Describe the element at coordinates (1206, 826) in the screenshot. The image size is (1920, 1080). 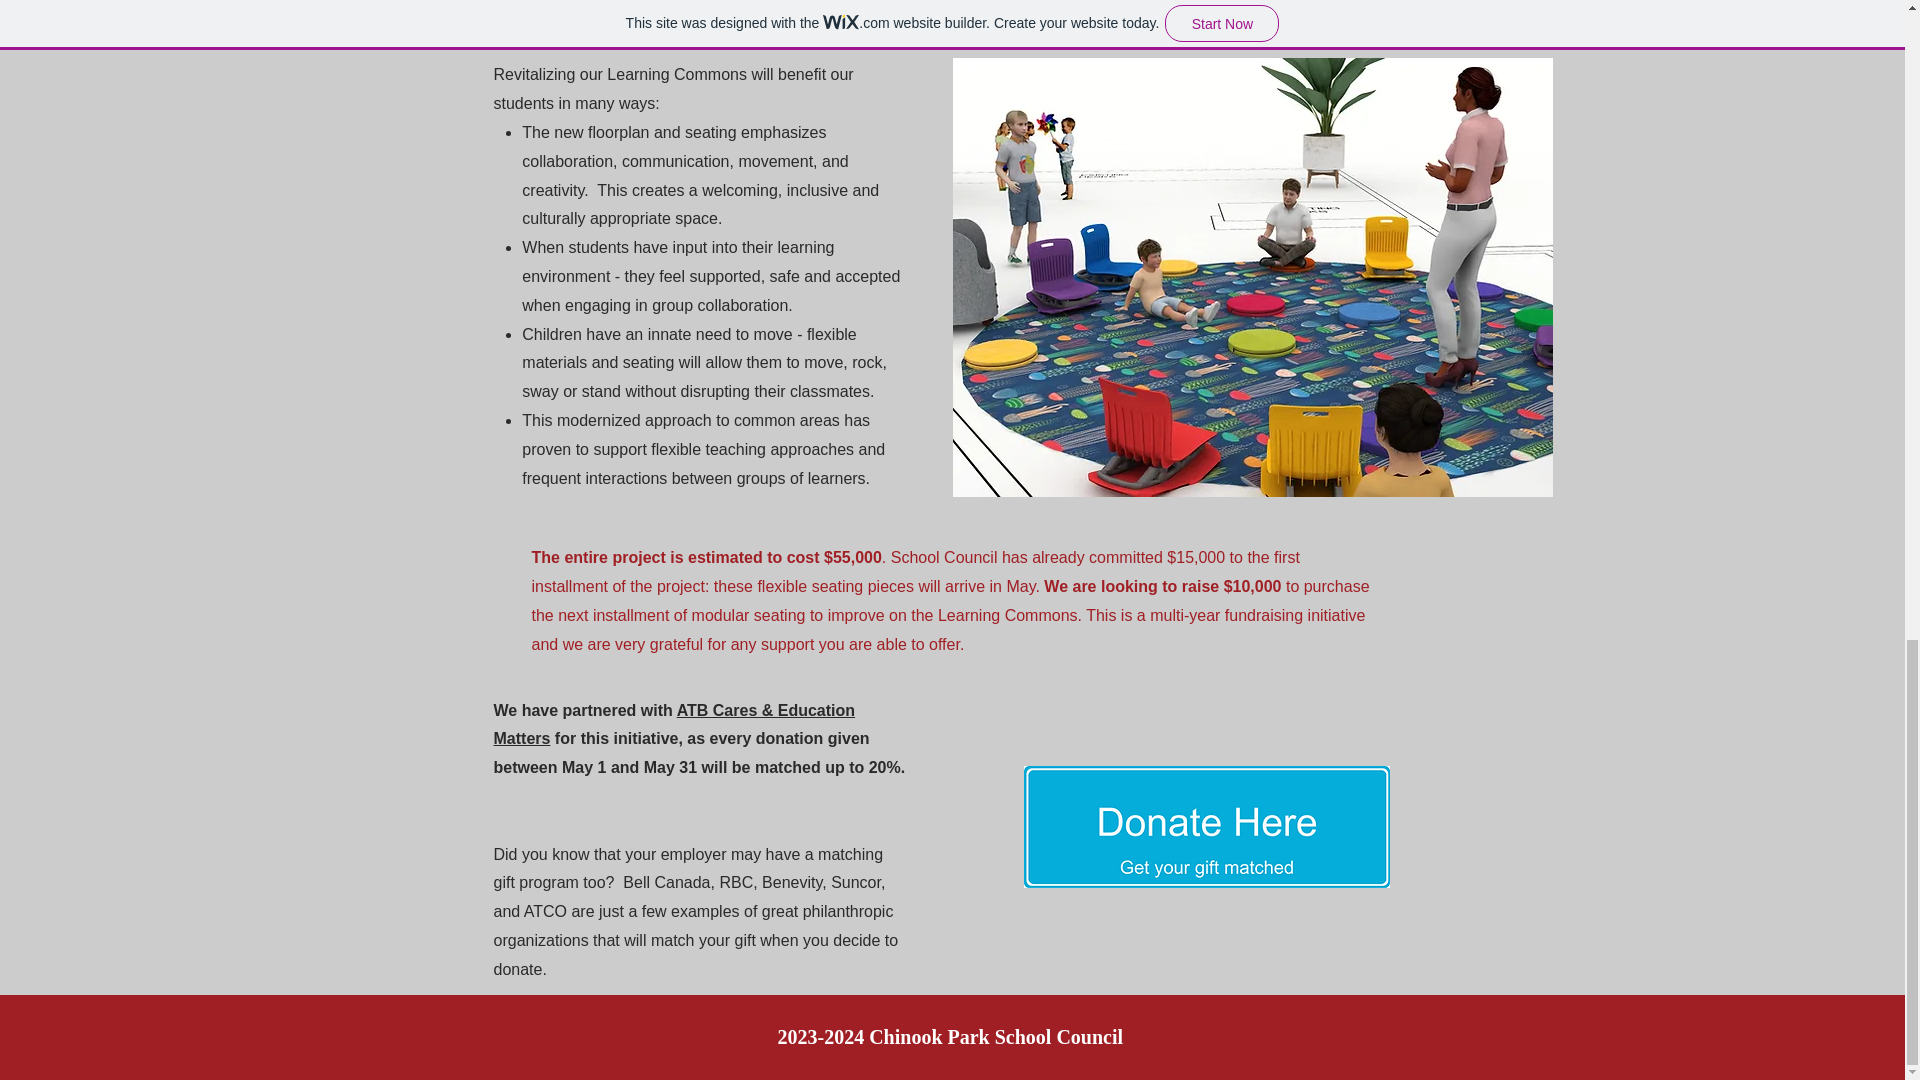
I see `Contribution Button.png` at that location.